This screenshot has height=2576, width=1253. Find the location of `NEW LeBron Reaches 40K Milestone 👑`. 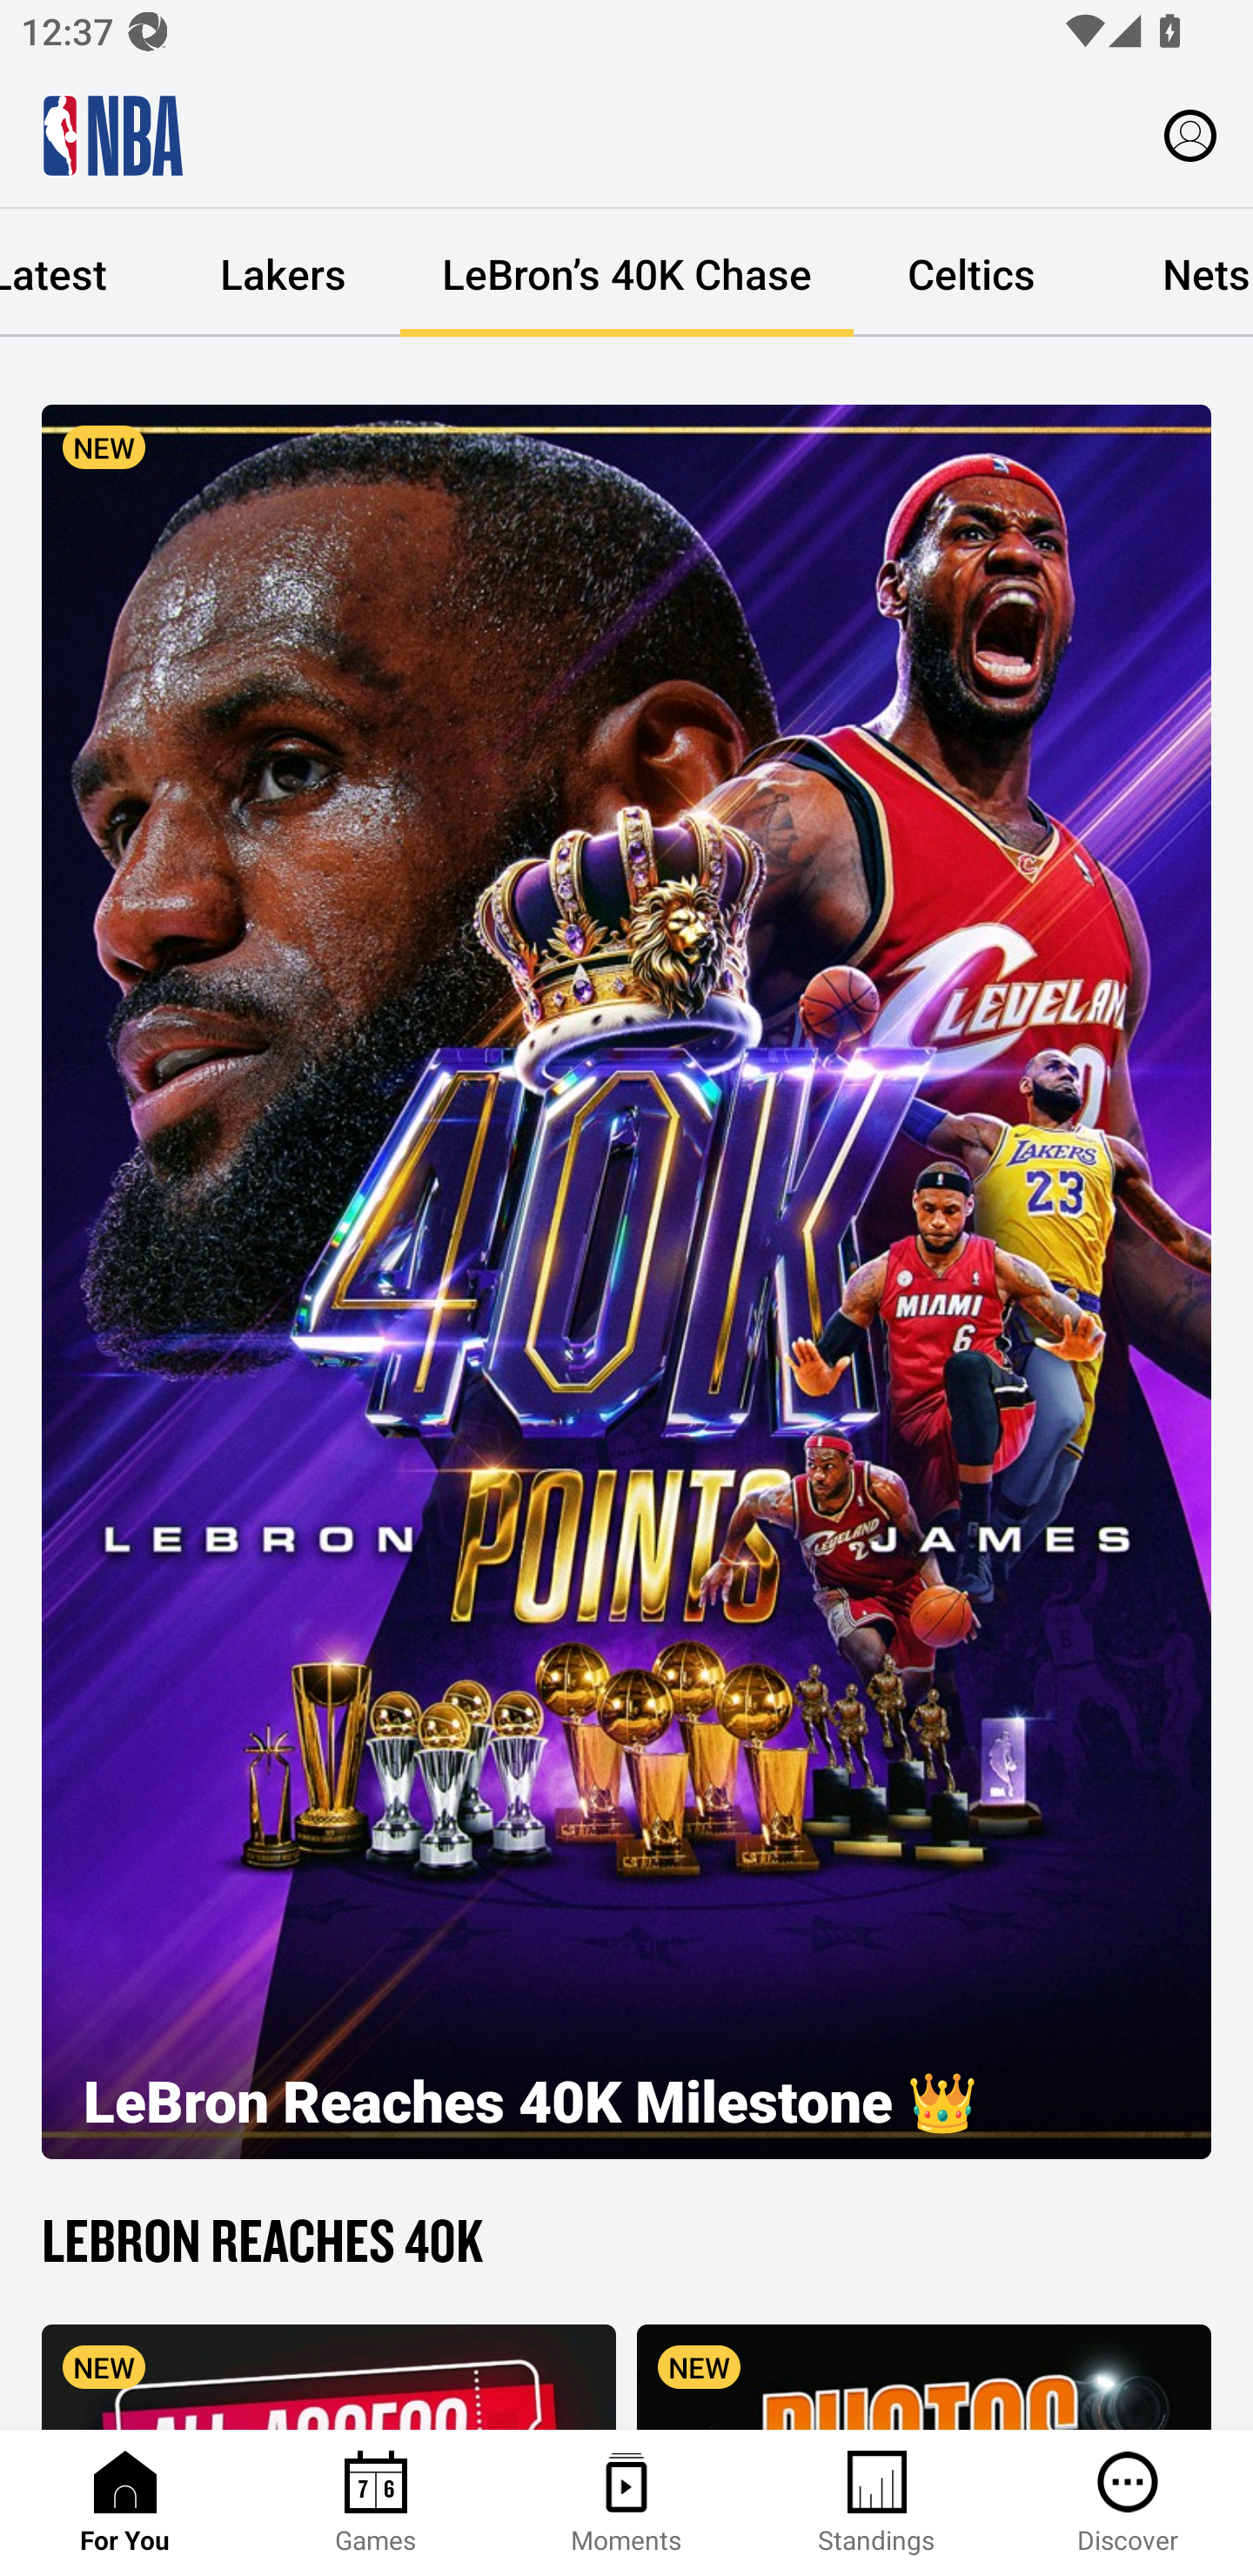

NEW LeBron Reaches 40K Milestone 👑 is located at coordinates (626, 1281).